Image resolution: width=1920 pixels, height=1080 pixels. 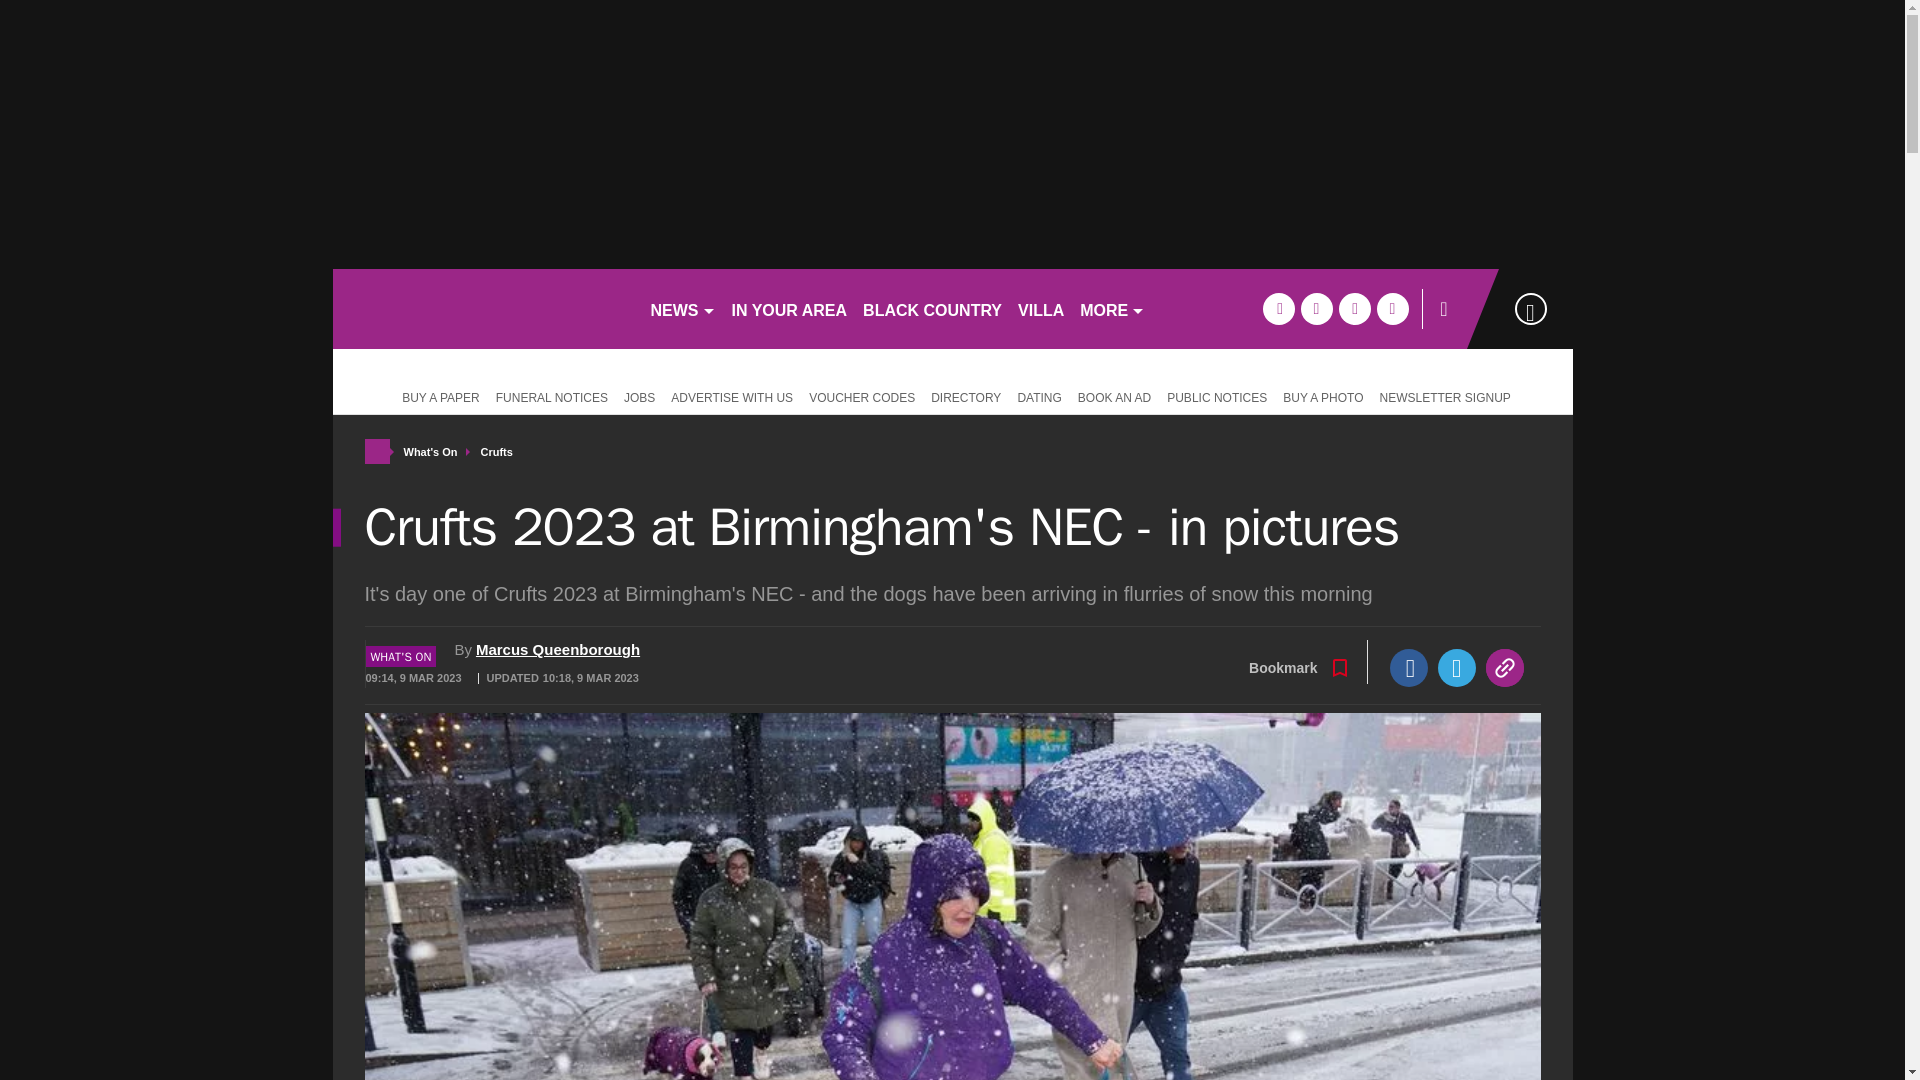 What do you see at coordinates (1457, 668) in the screenshot?
I see `Twitter` at bounding box center [1457, 668].